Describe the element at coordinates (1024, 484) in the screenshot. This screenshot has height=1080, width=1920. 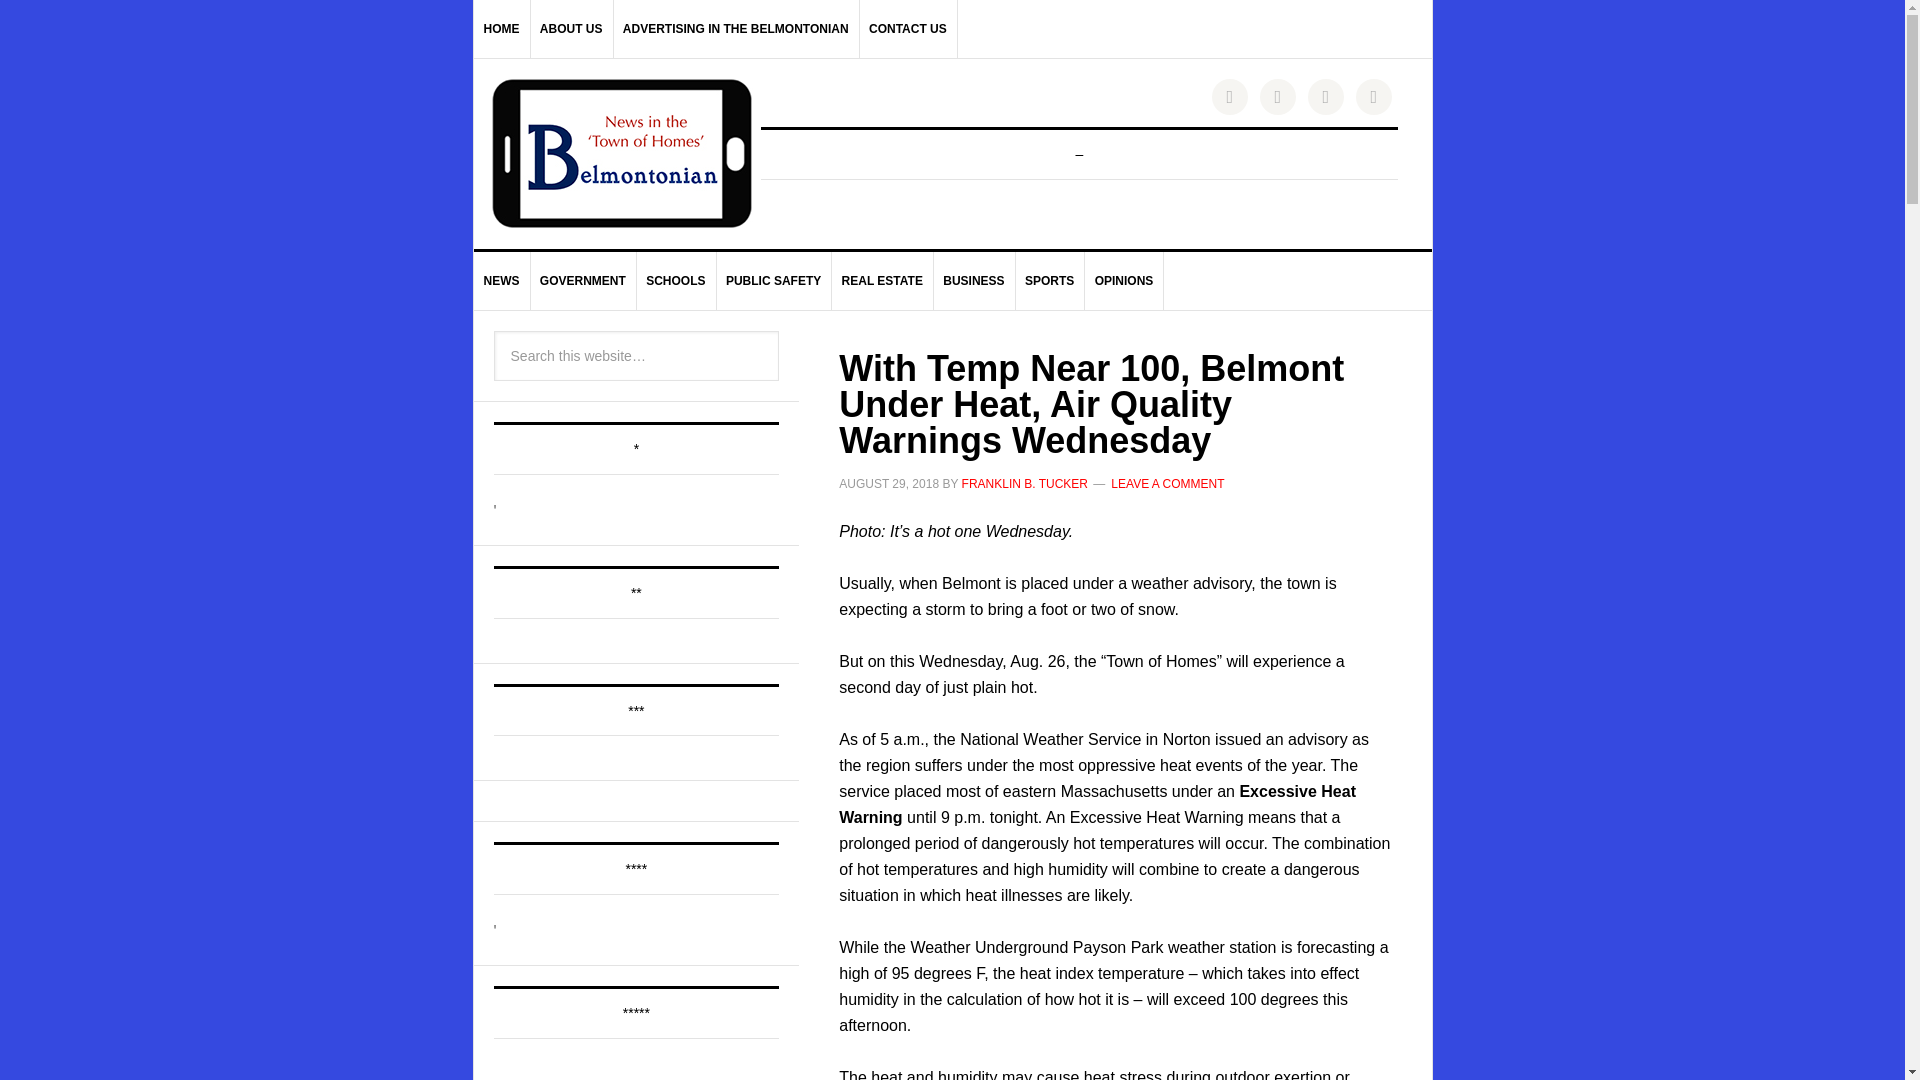
I see `FRANKLIN B. TUCKER` at that location.